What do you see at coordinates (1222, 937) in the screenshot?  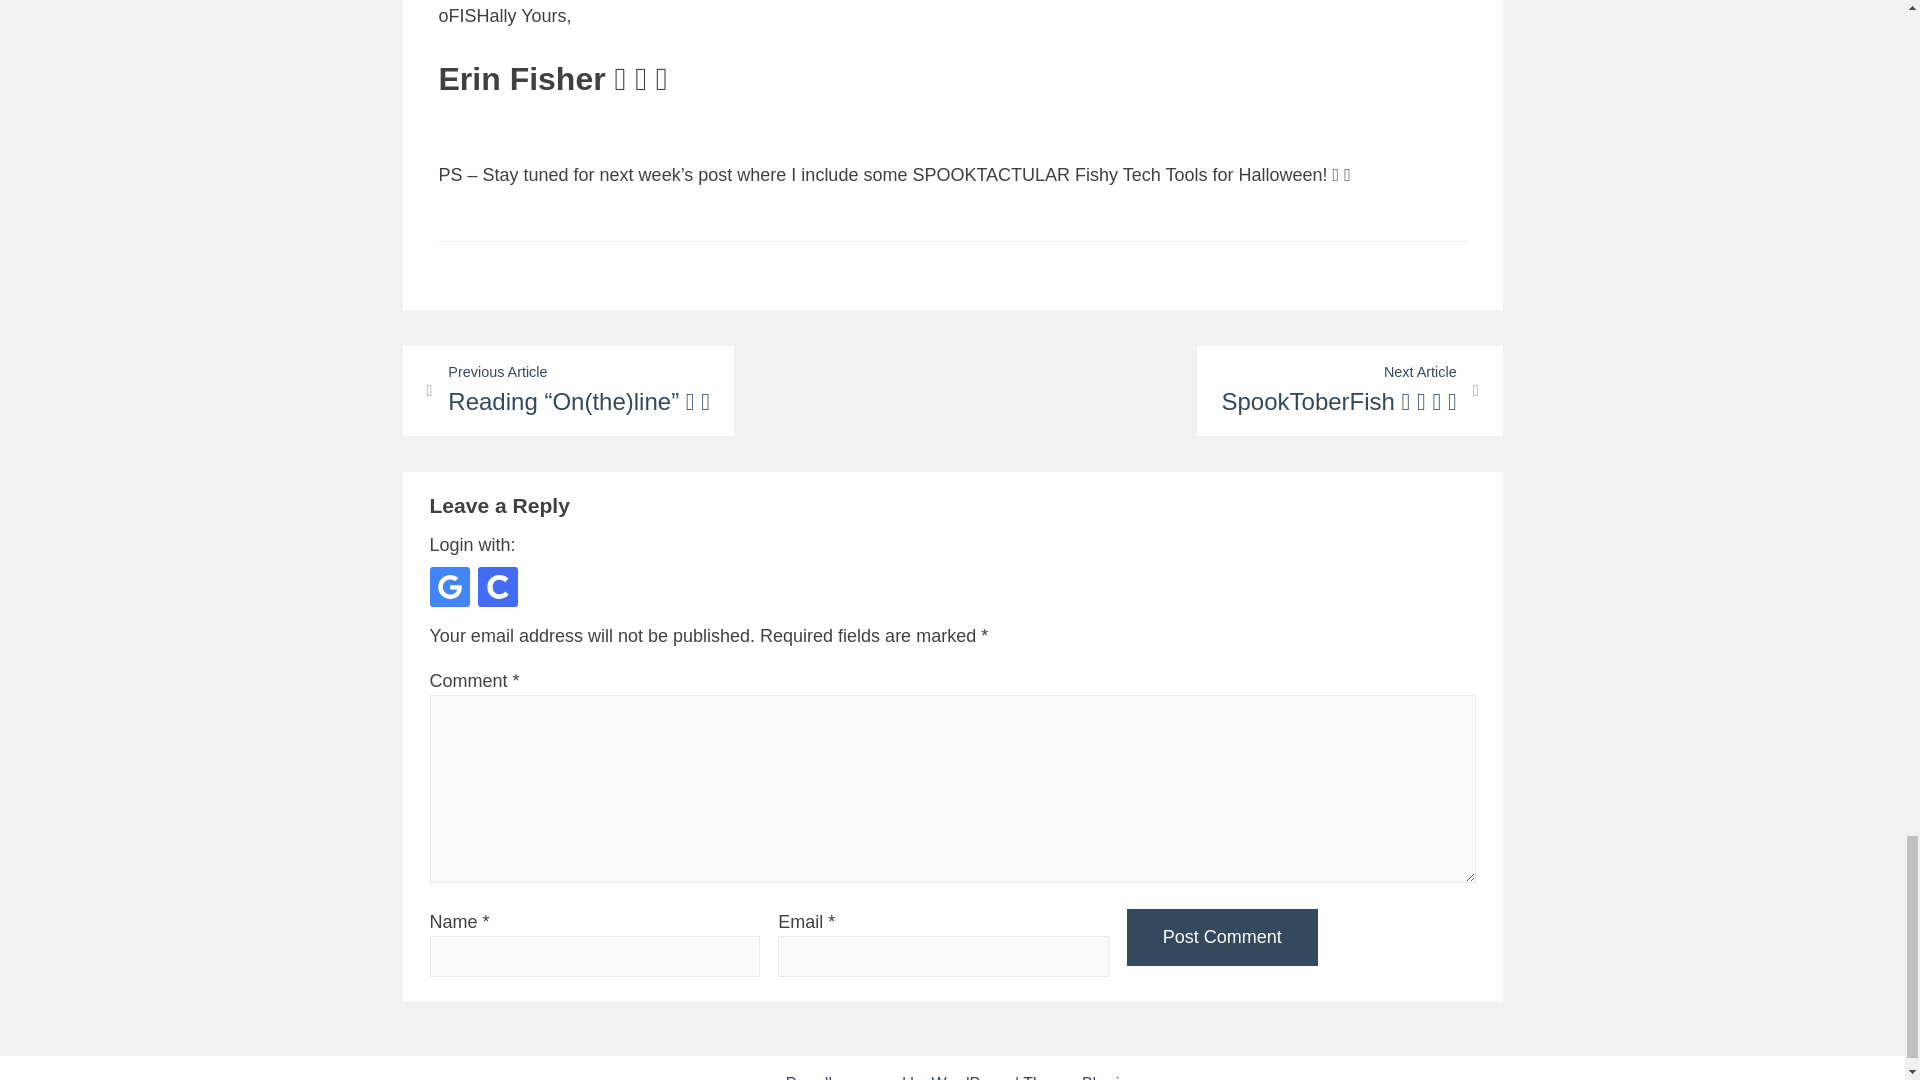 I see `Post Comment` at bounding box center [1222, 937].